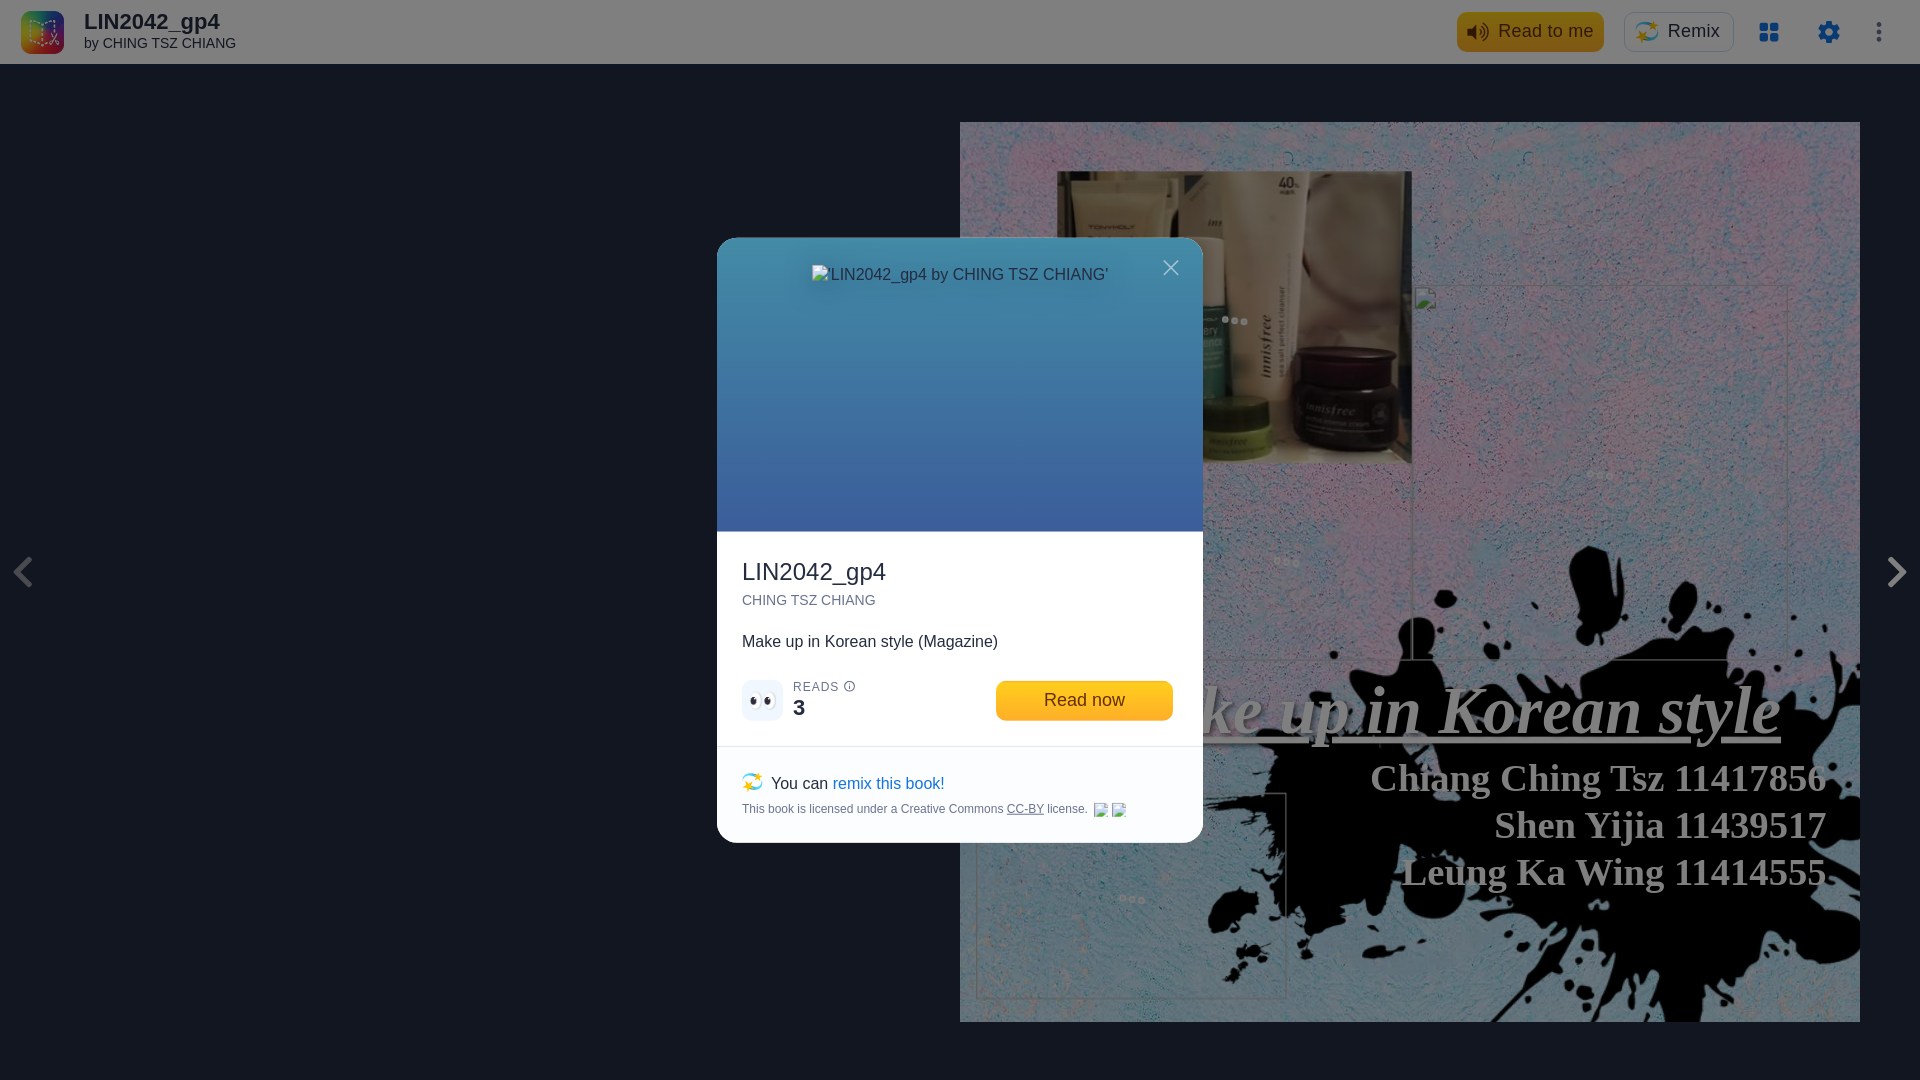  What do you see at coordinates (1530, 31) in the screenshot?
I see `Read to me` at bounding box center [1530, 31].